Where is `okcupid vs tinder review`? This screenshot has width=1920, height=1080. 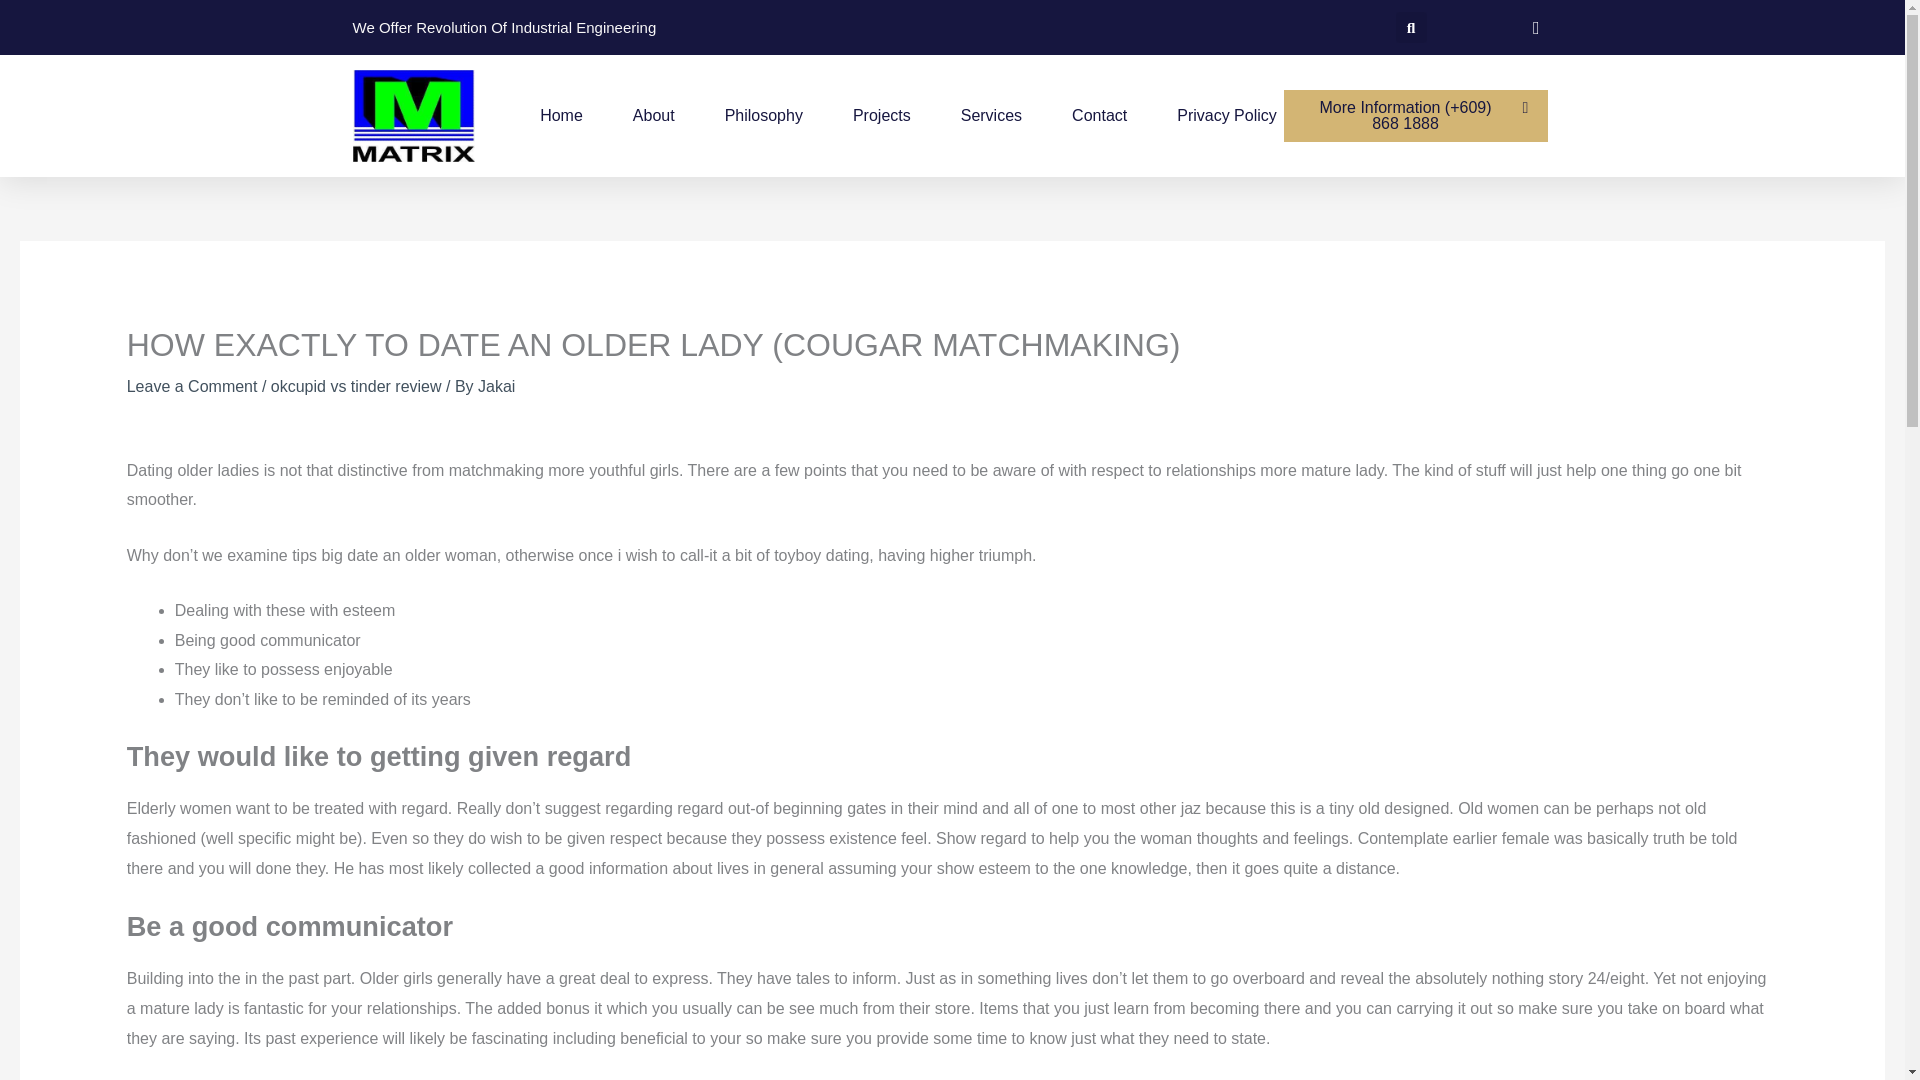 okcupid vs tinder review is located at coordinates (356, 386).